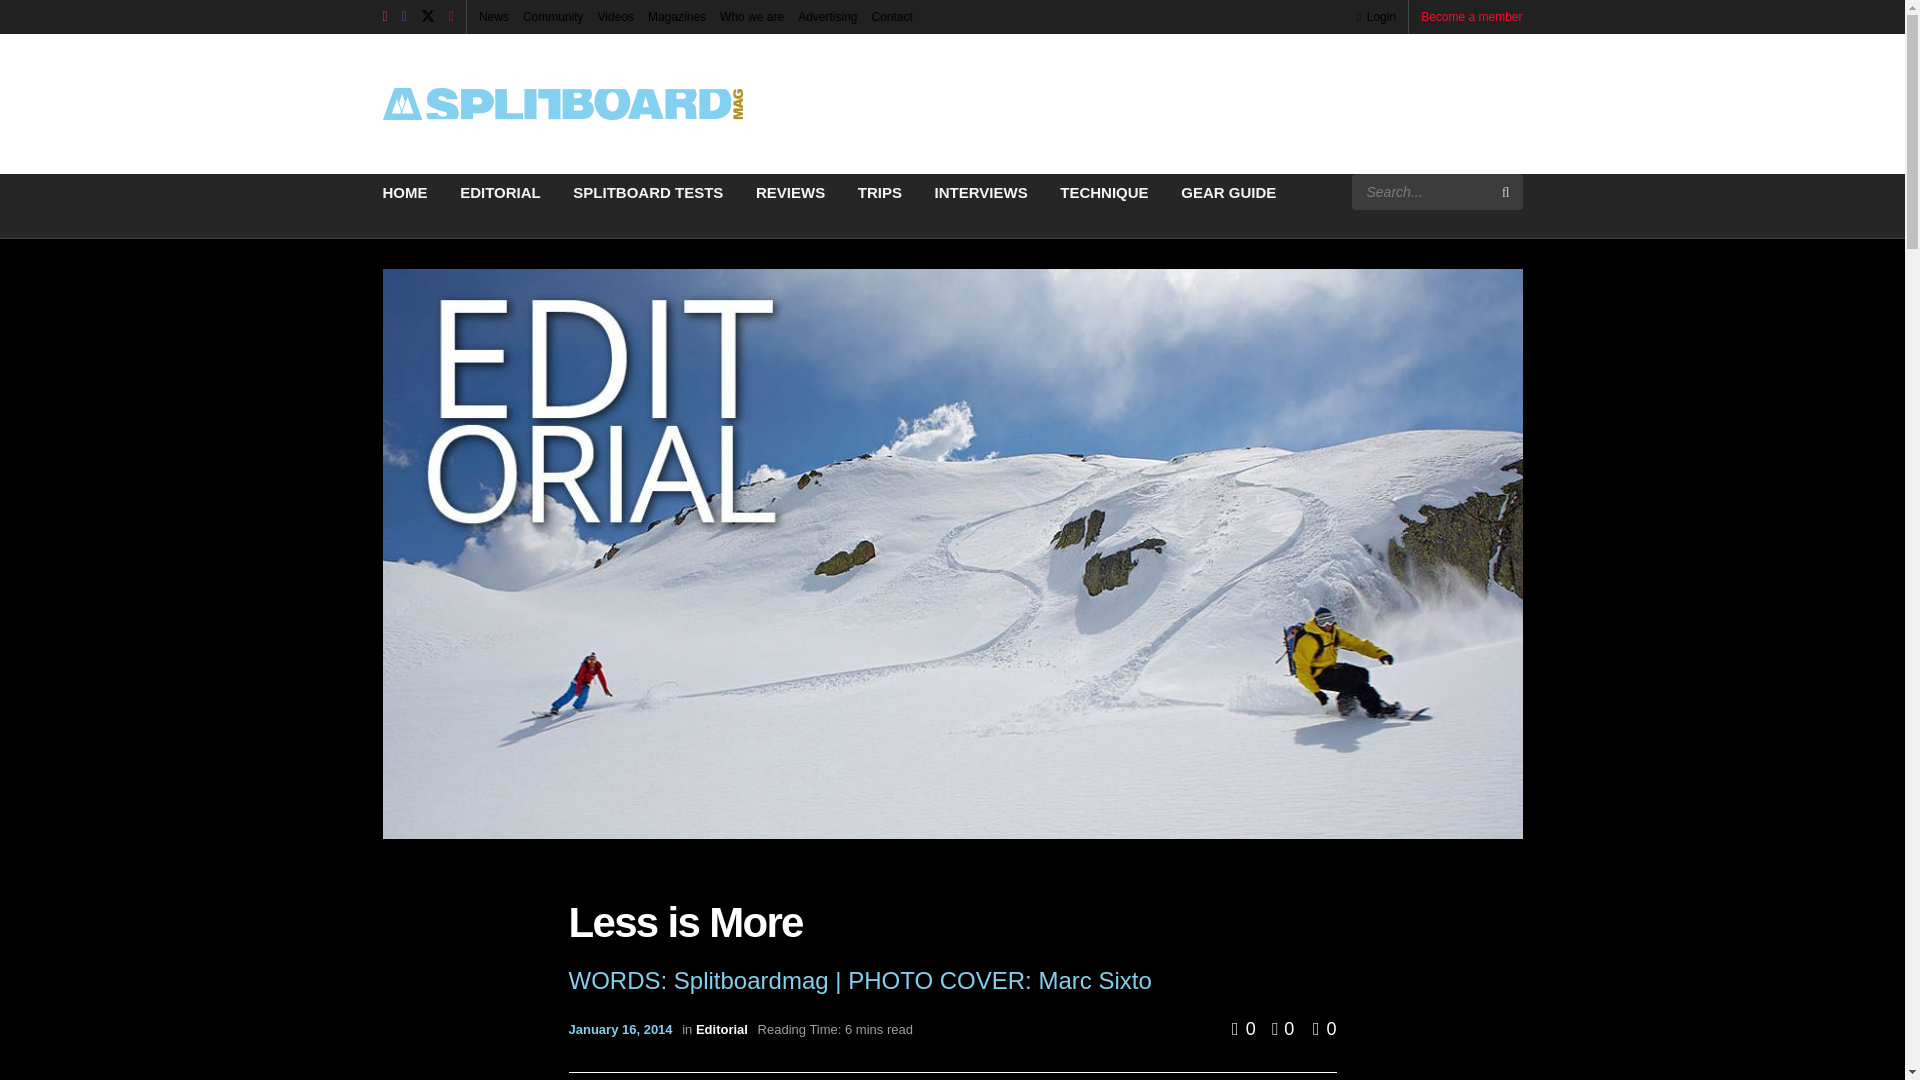 The width and height of the screenshot is (1920, 1080). Describe the element at coordinates (880, 192) in the screenshot. I see `TRIPS` at that location.